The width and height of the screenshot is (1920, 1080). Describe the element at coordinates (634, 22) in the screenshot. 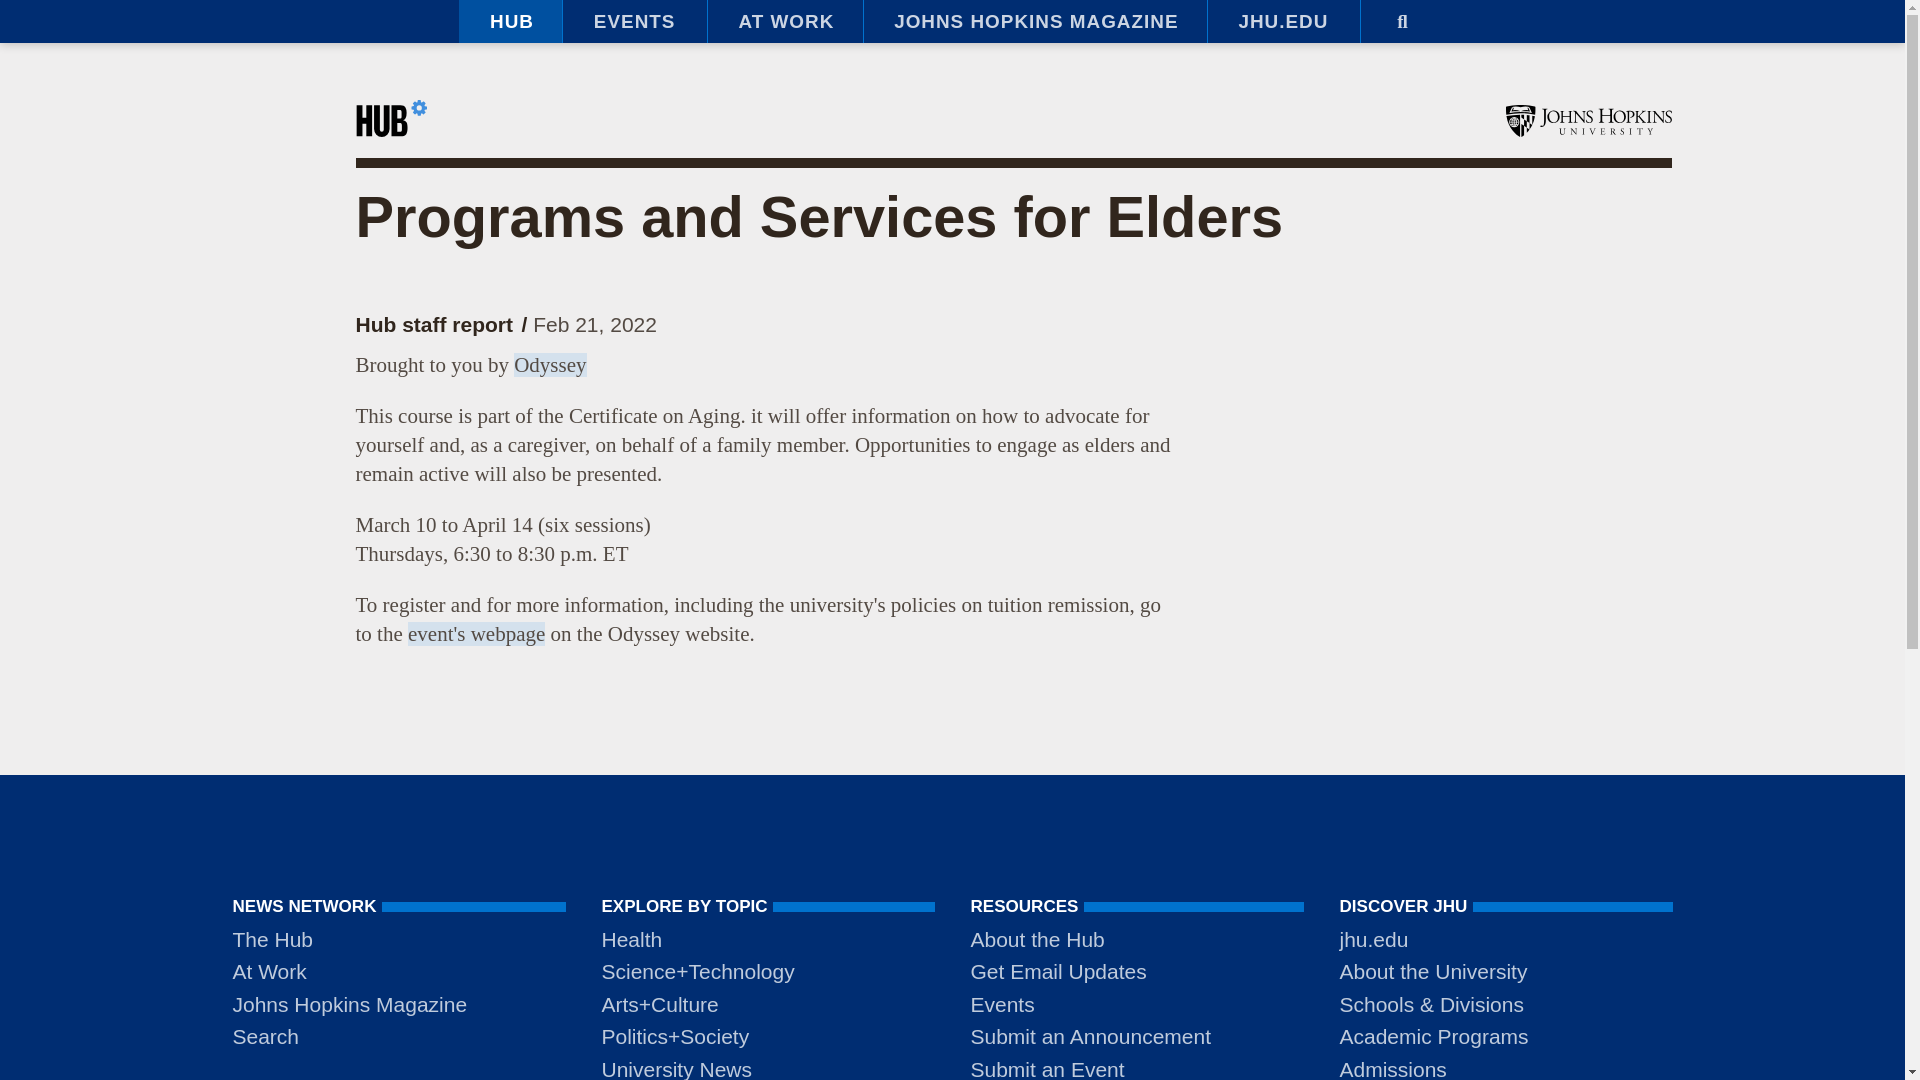

I see `EVENTS` at that location.